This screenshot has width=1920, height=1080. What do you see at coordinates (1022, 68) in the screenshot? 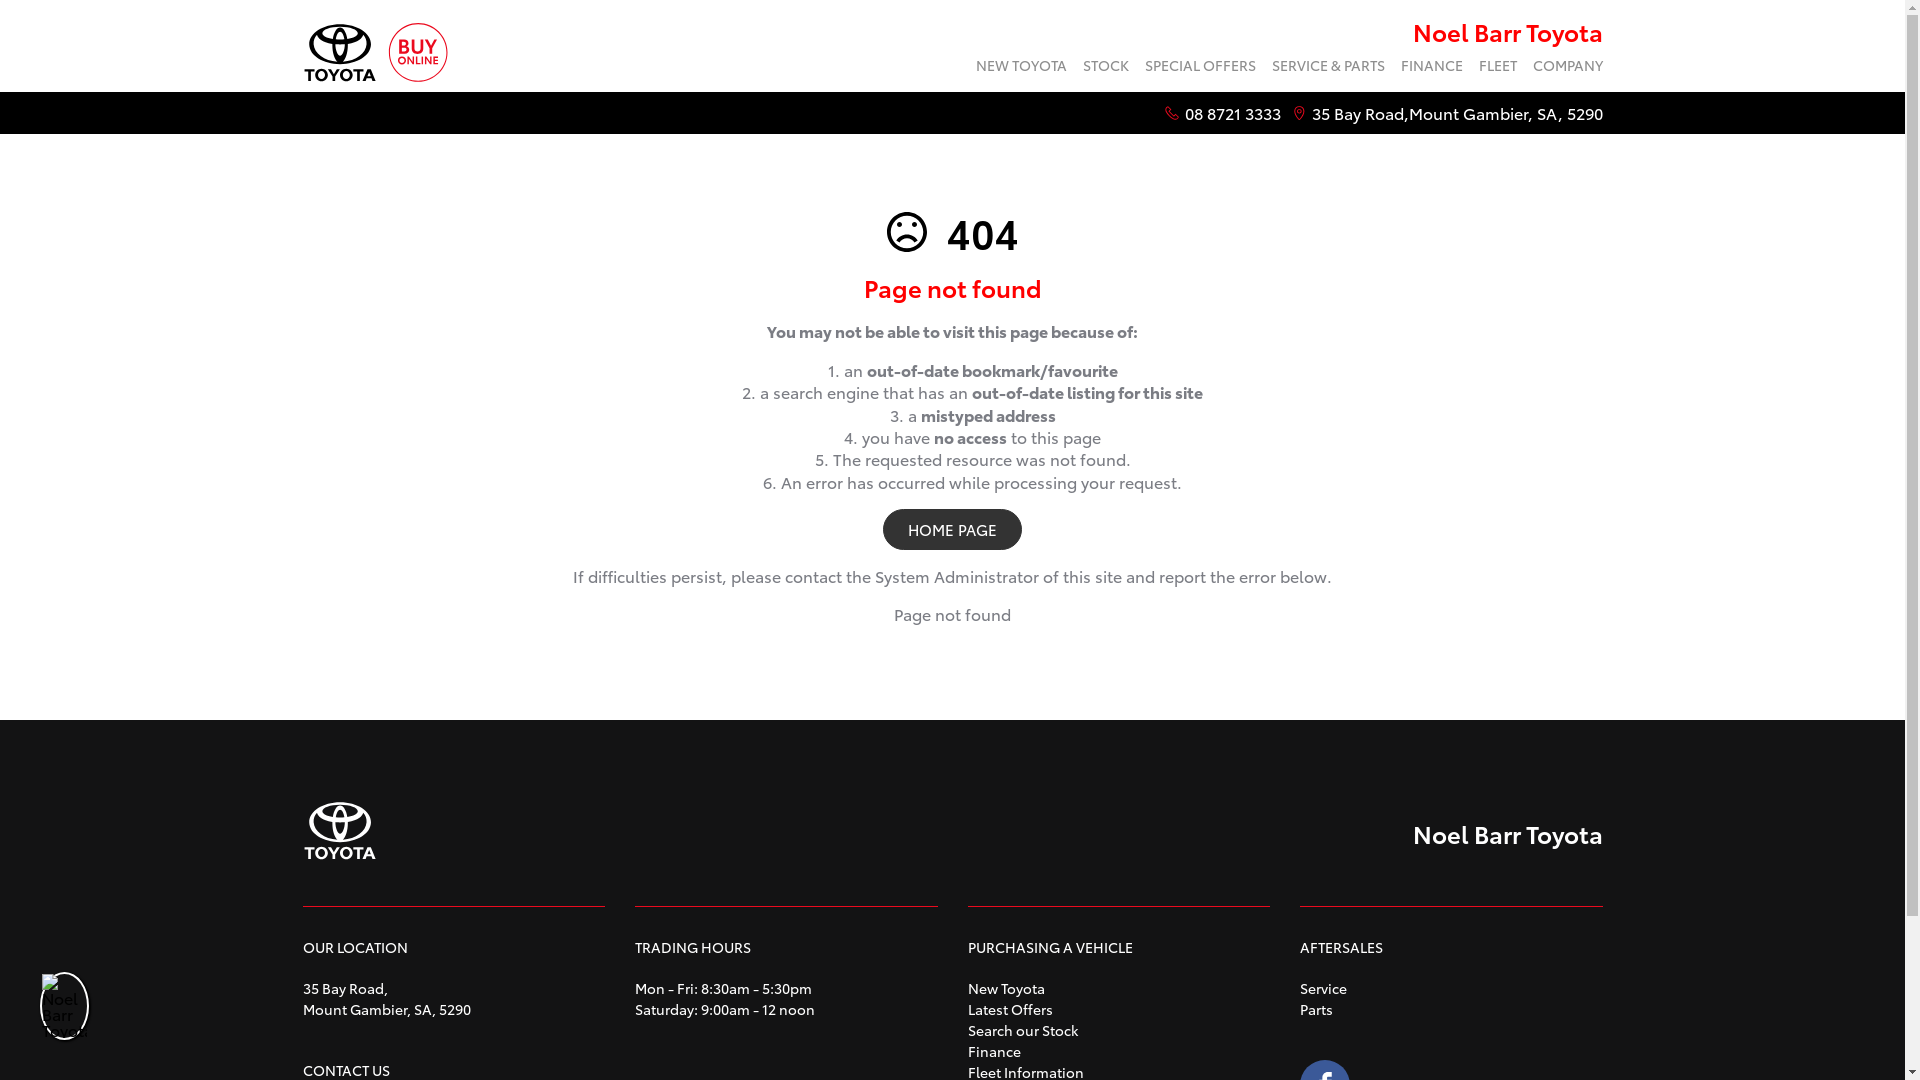
I see `NEW TOYOTA` at bounding box center [1022, 68].